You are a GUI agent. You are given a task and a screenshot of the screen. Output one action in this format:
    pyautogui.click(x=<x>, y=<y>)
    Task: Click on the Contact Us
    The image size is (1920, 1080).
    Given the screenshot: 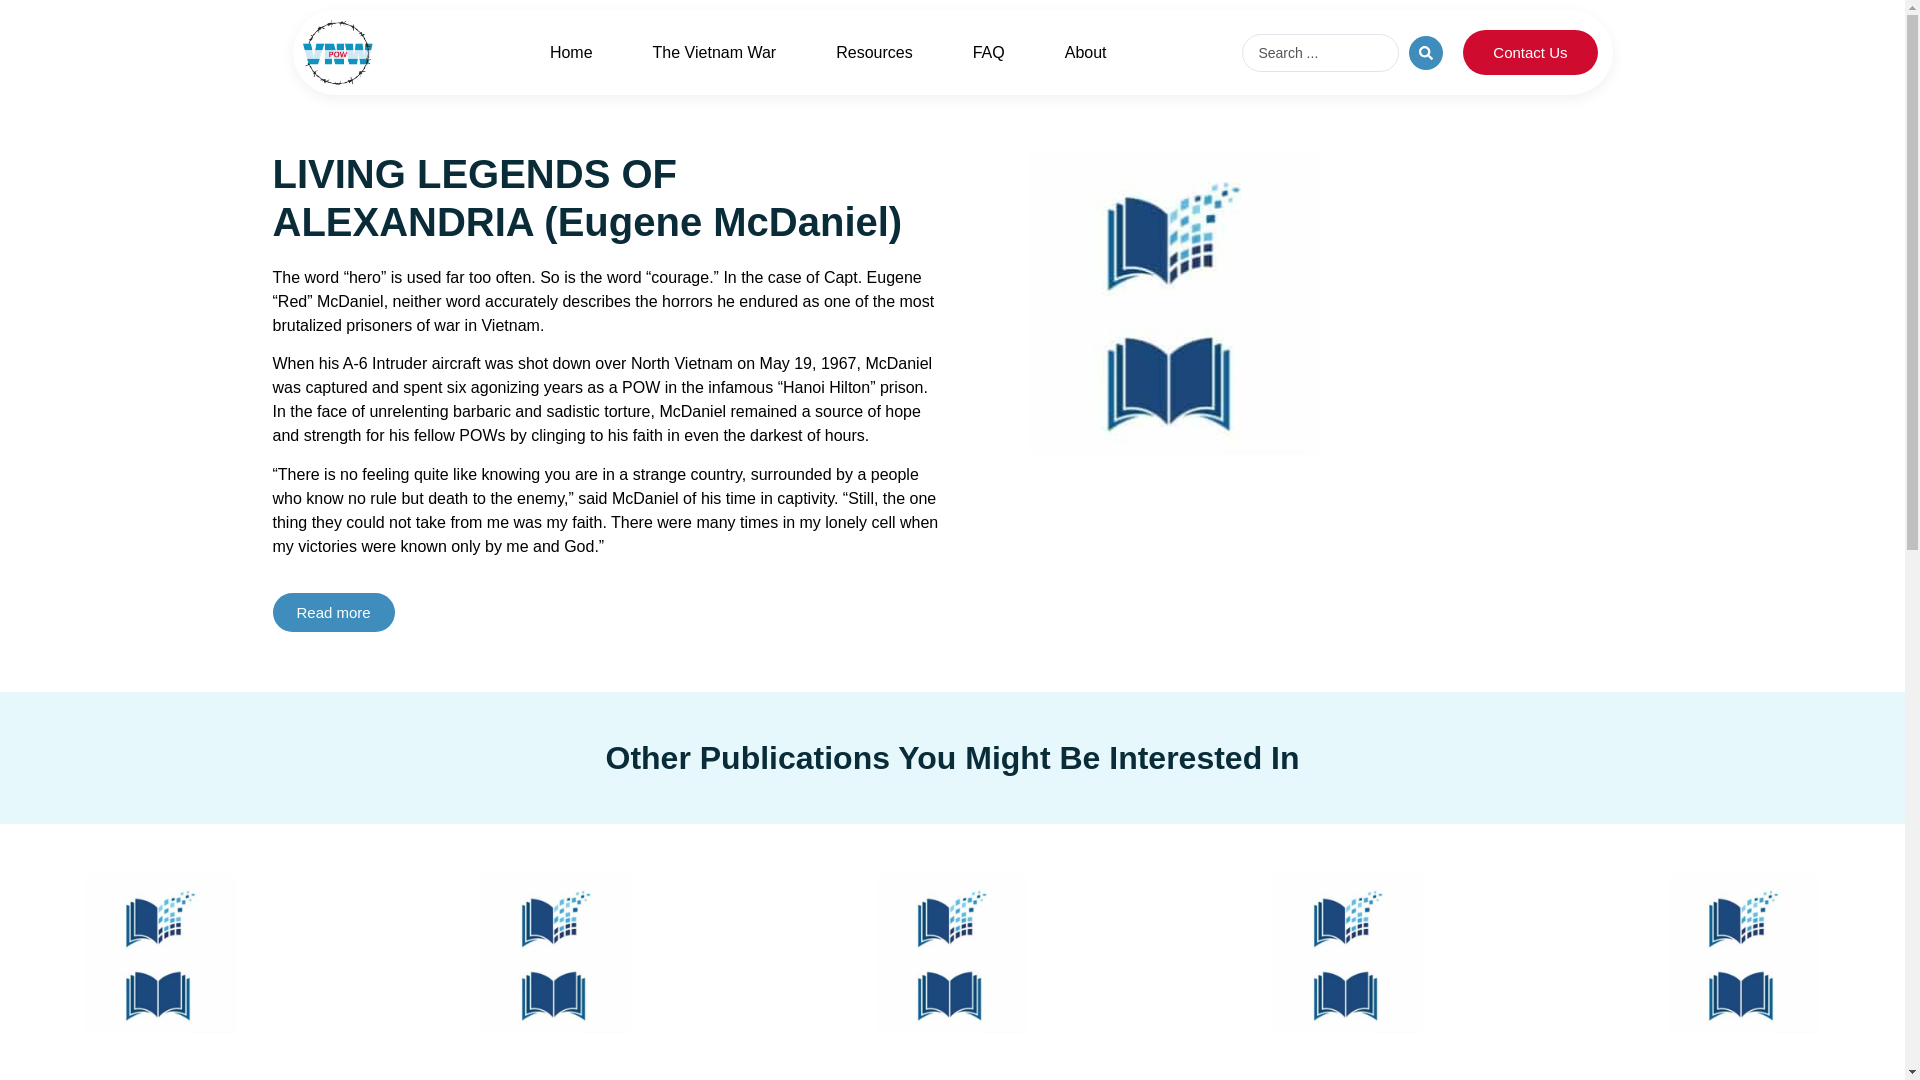 What is the action you would take?
    pyautogui.click(x=1530, y=52)
    